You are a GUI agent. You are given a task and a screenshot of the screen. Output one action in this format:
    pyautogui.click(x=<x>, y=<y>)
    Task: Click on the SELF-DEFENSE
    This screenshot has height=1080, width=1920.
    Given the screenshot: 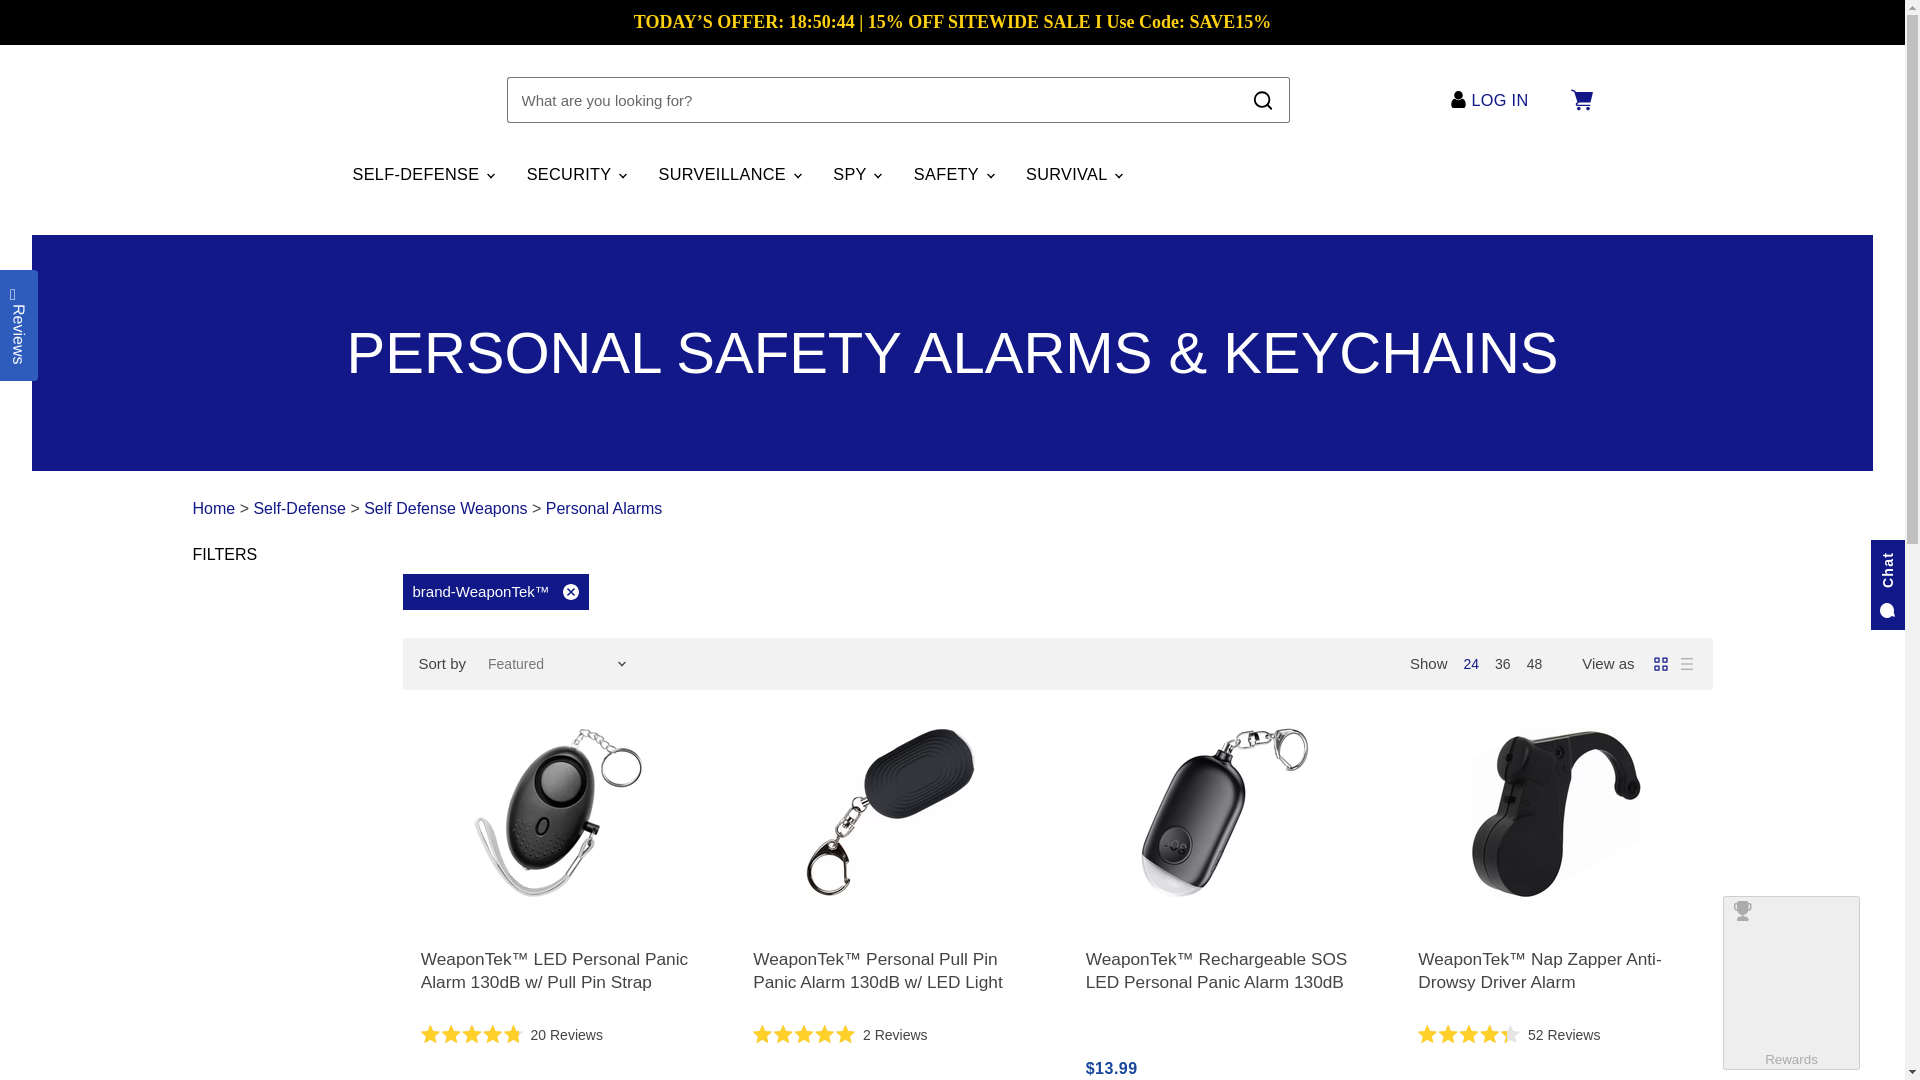 What is the action you would take?
    pyautogui.click(x=422, y=174)
    